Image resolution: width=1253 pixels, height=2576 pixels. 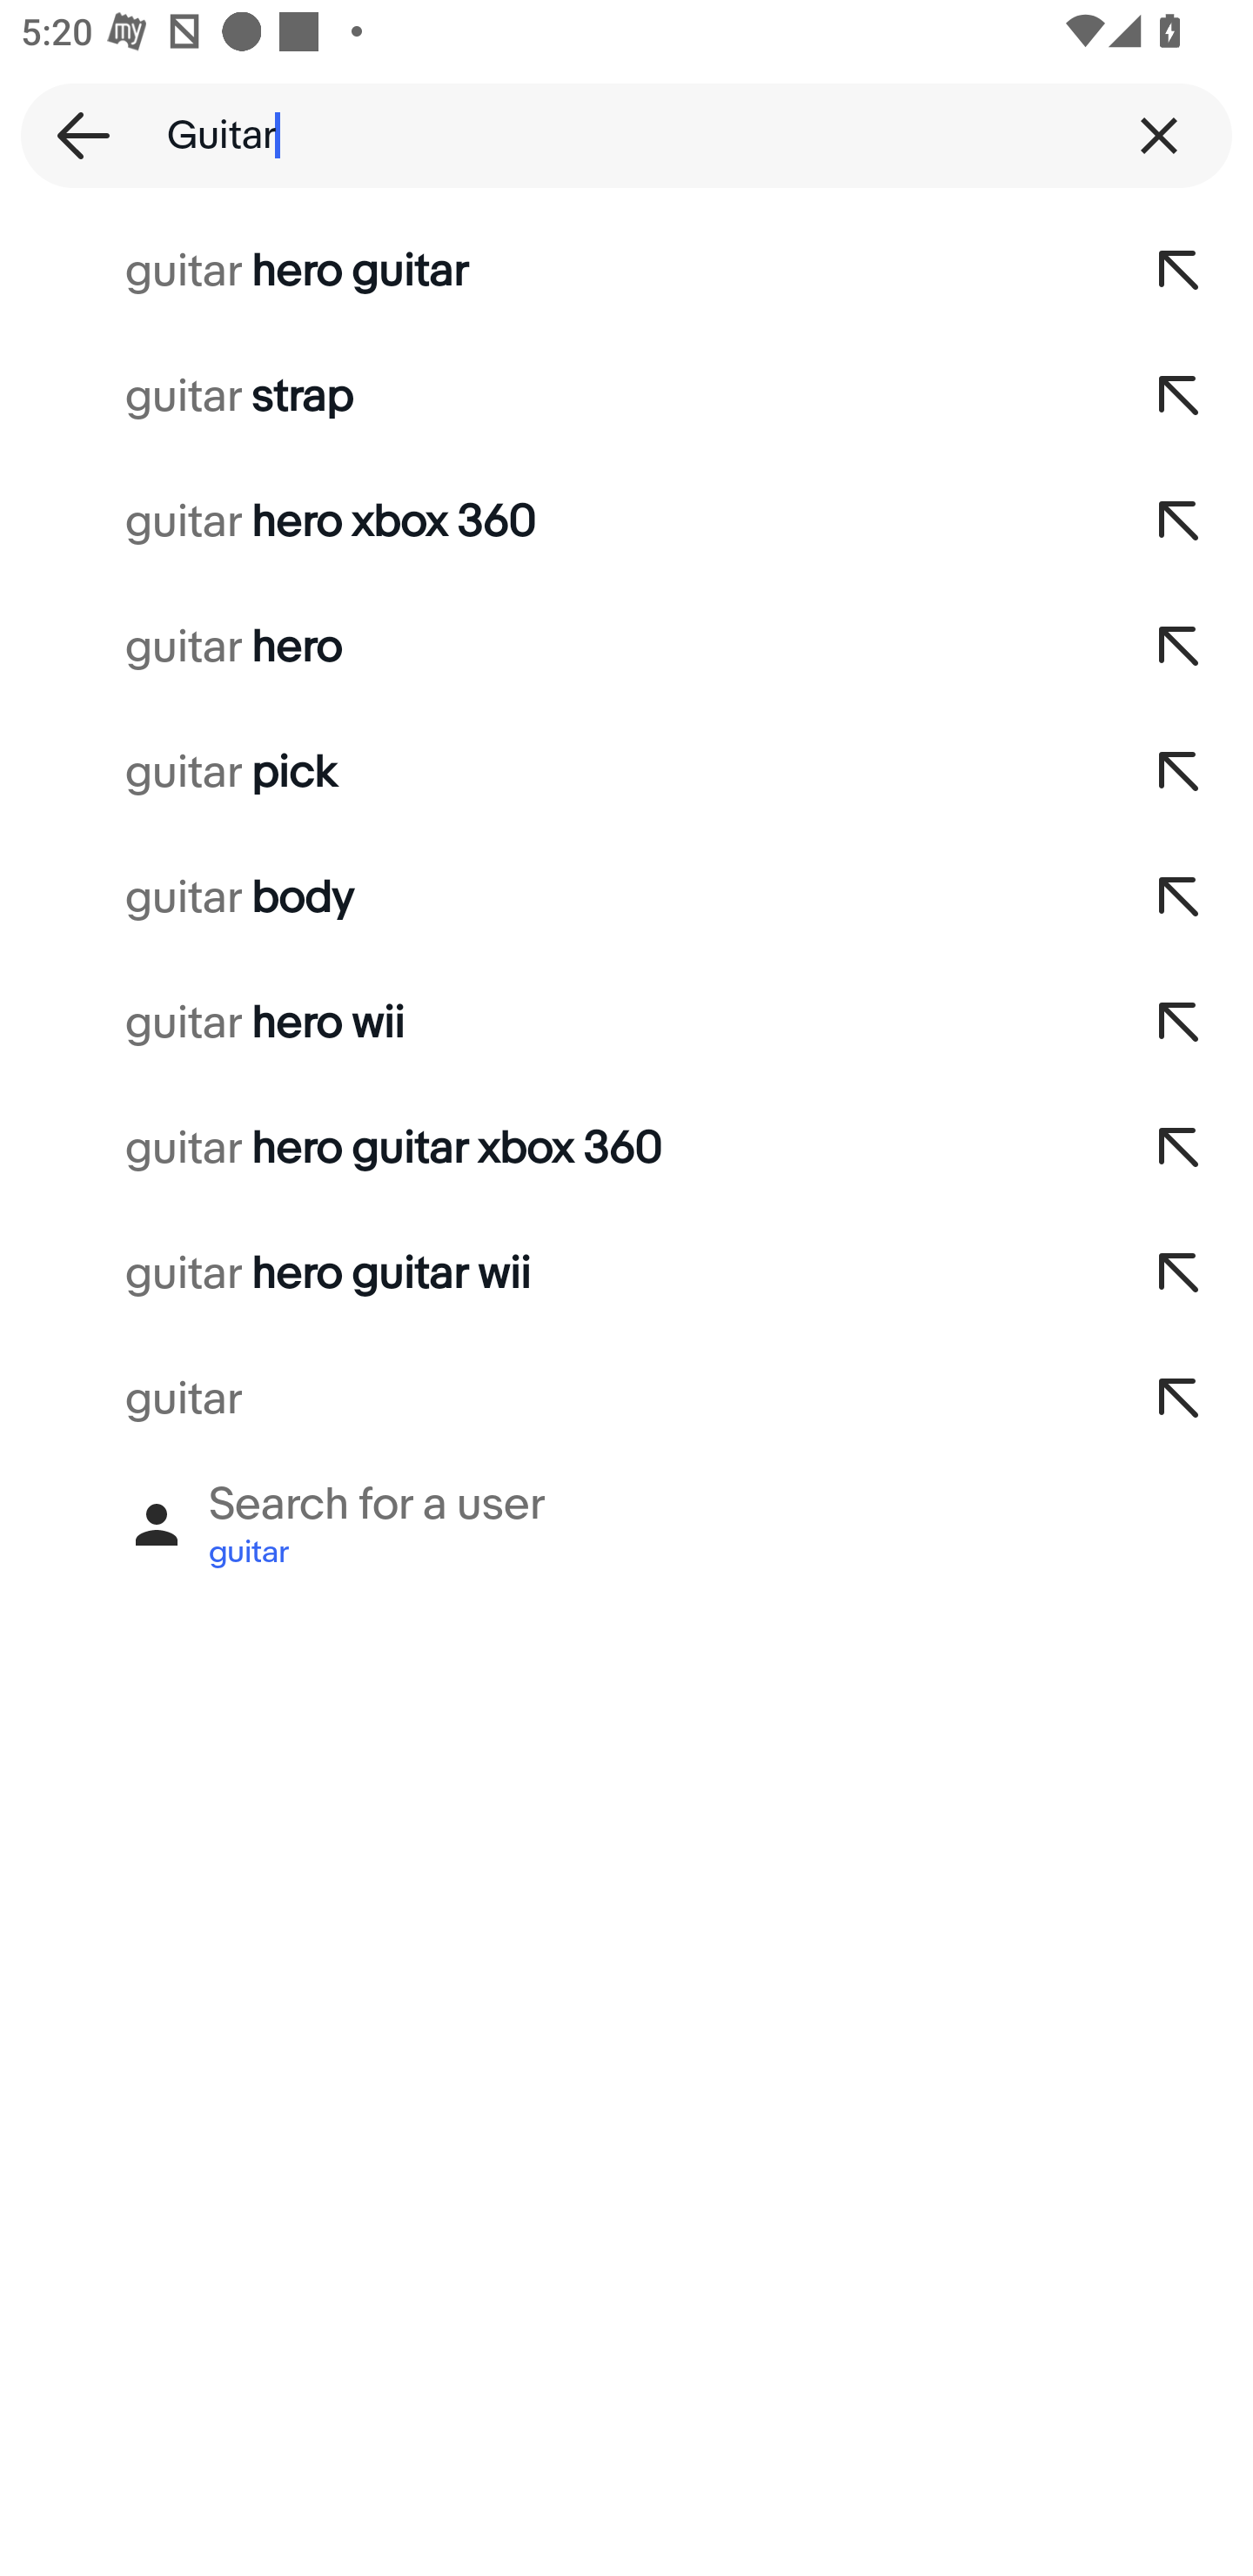 I want to click on Back, so click(x=73, y=135).